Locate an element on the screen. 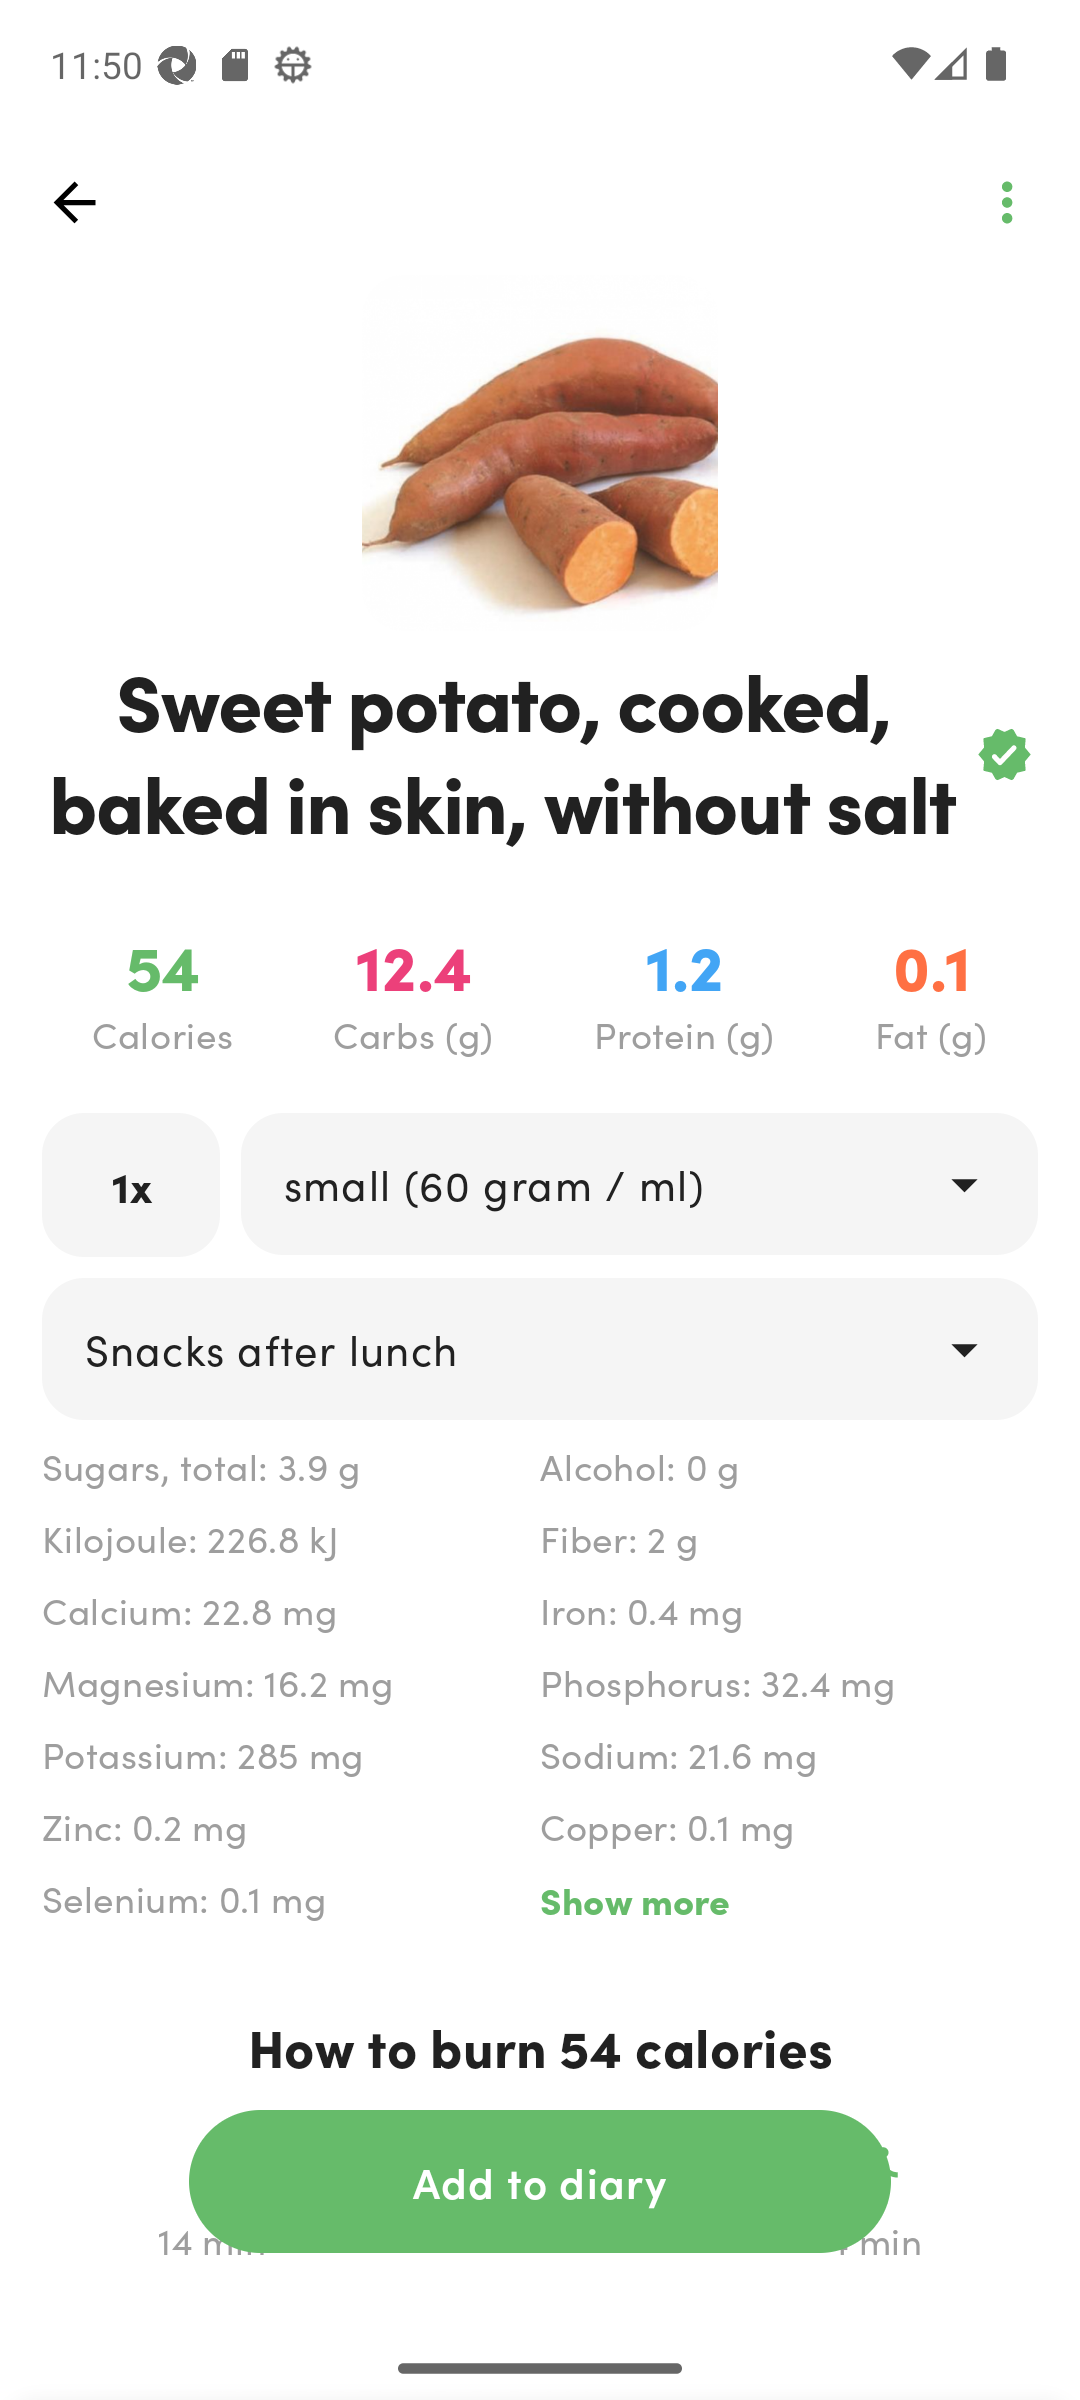 Image resolution: width=1080 pixels, height=2400 pixels. action_button Add to diary is located at coordinates (540, 2181).